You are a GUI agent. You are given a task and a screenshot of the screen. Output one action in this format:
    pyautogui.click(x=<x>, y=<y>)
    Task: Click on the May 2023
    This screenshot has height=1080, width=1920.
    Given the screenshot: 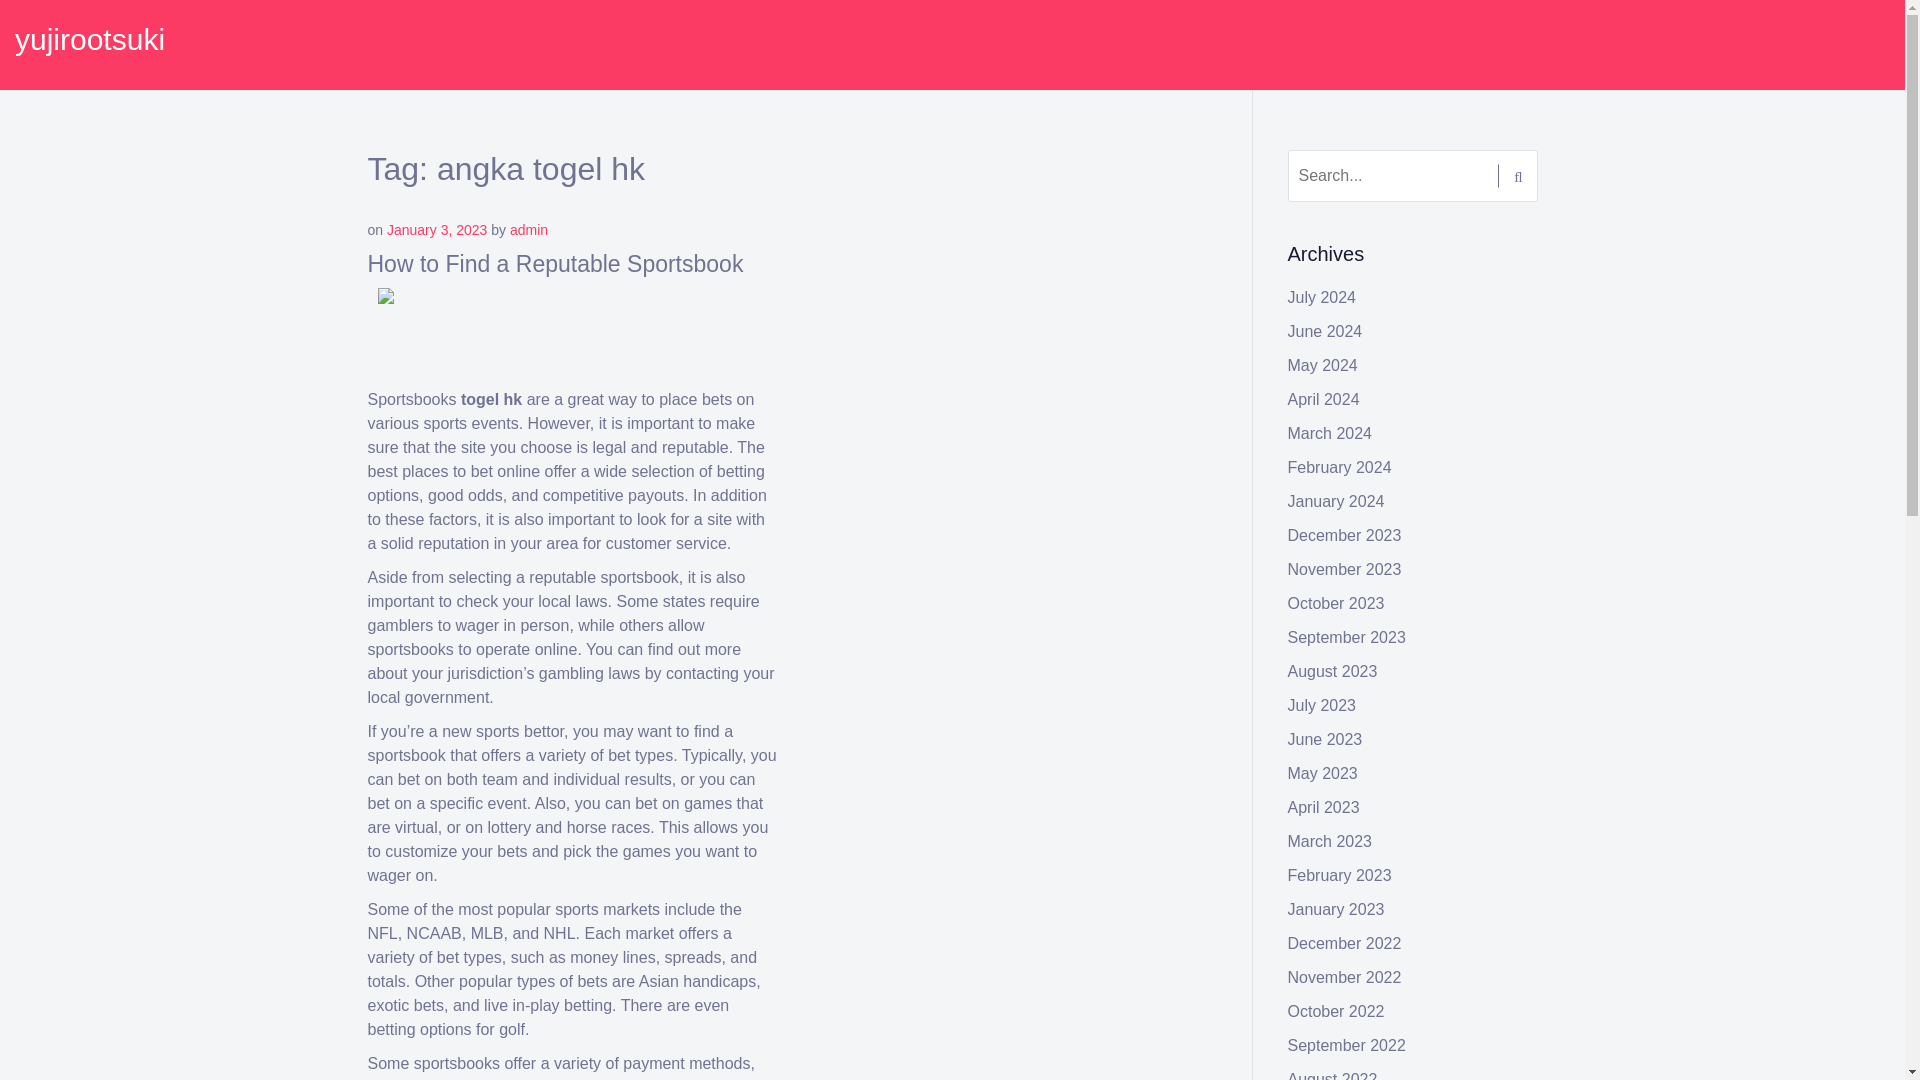 What is the action you would take?
    pyautogui.click(x=1322, y=772)
    